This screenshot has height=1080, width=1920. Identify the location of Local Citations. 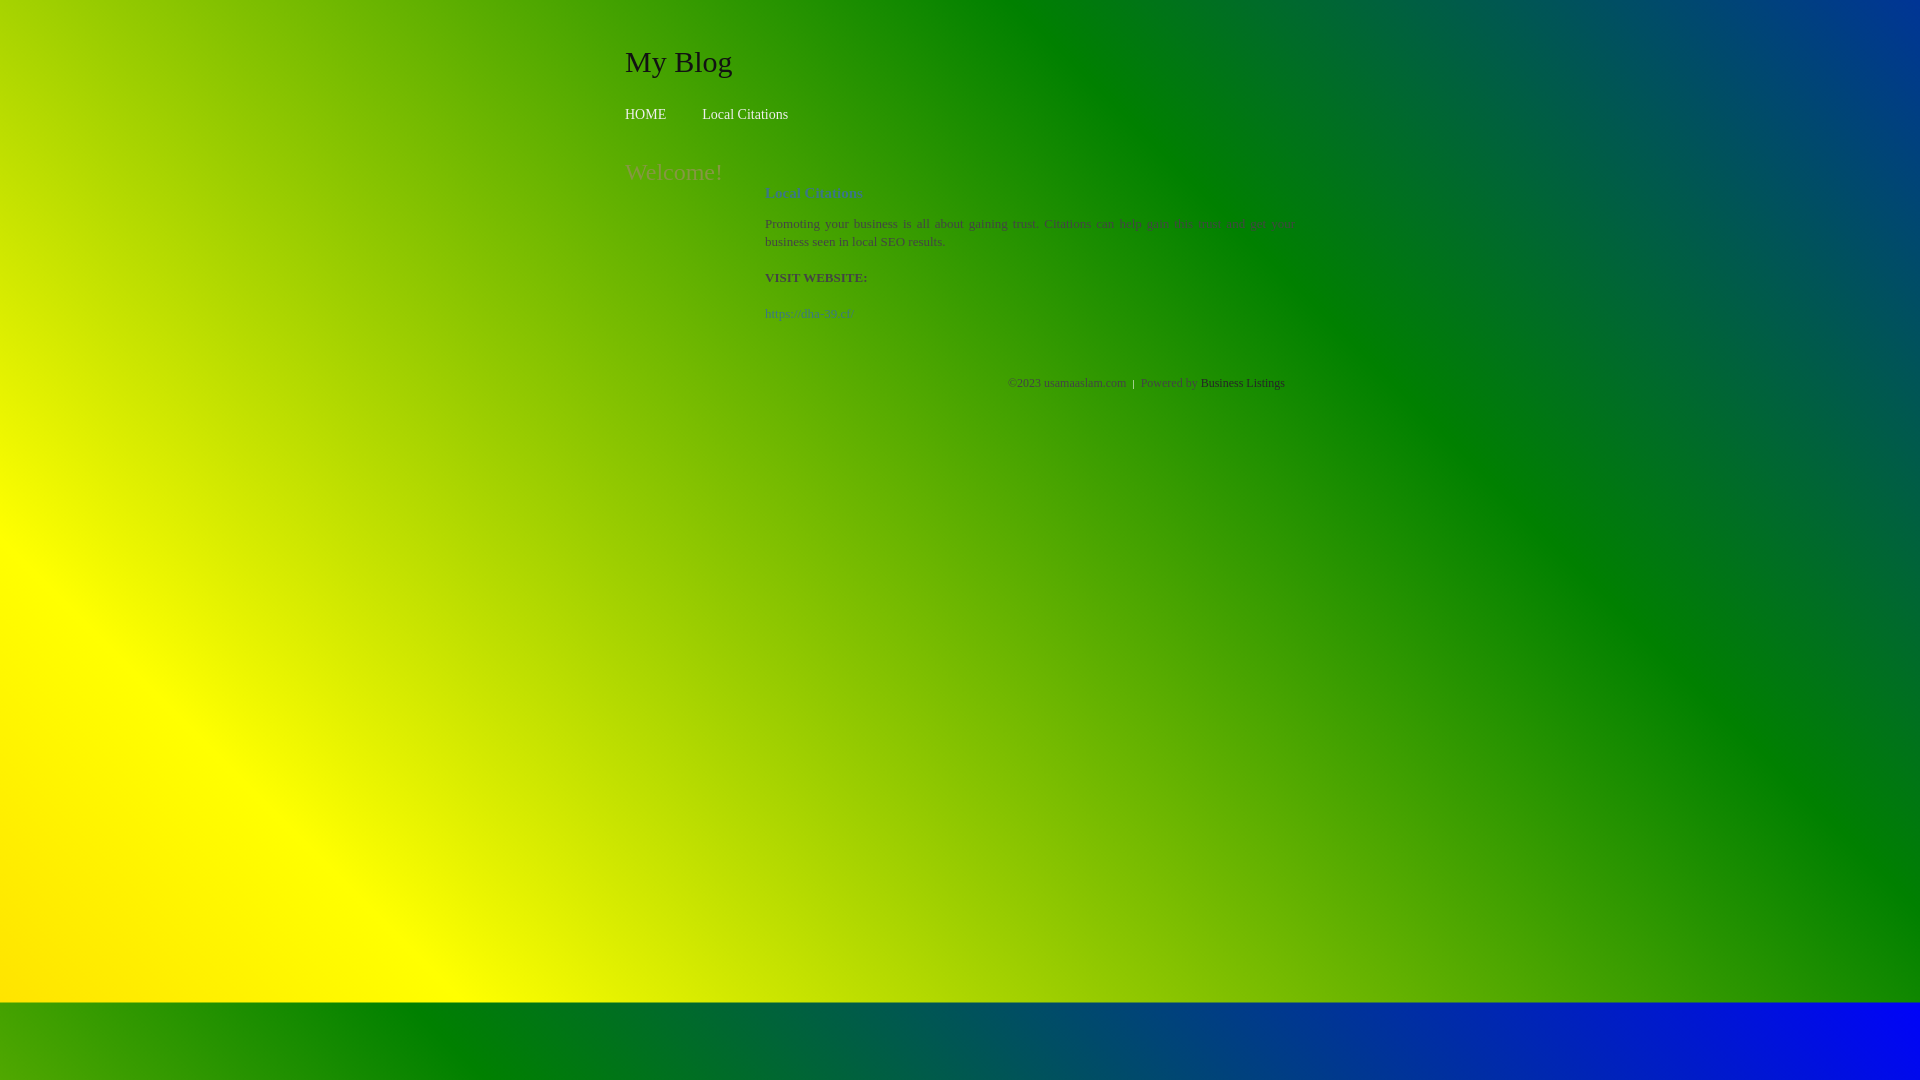
(745, 114).